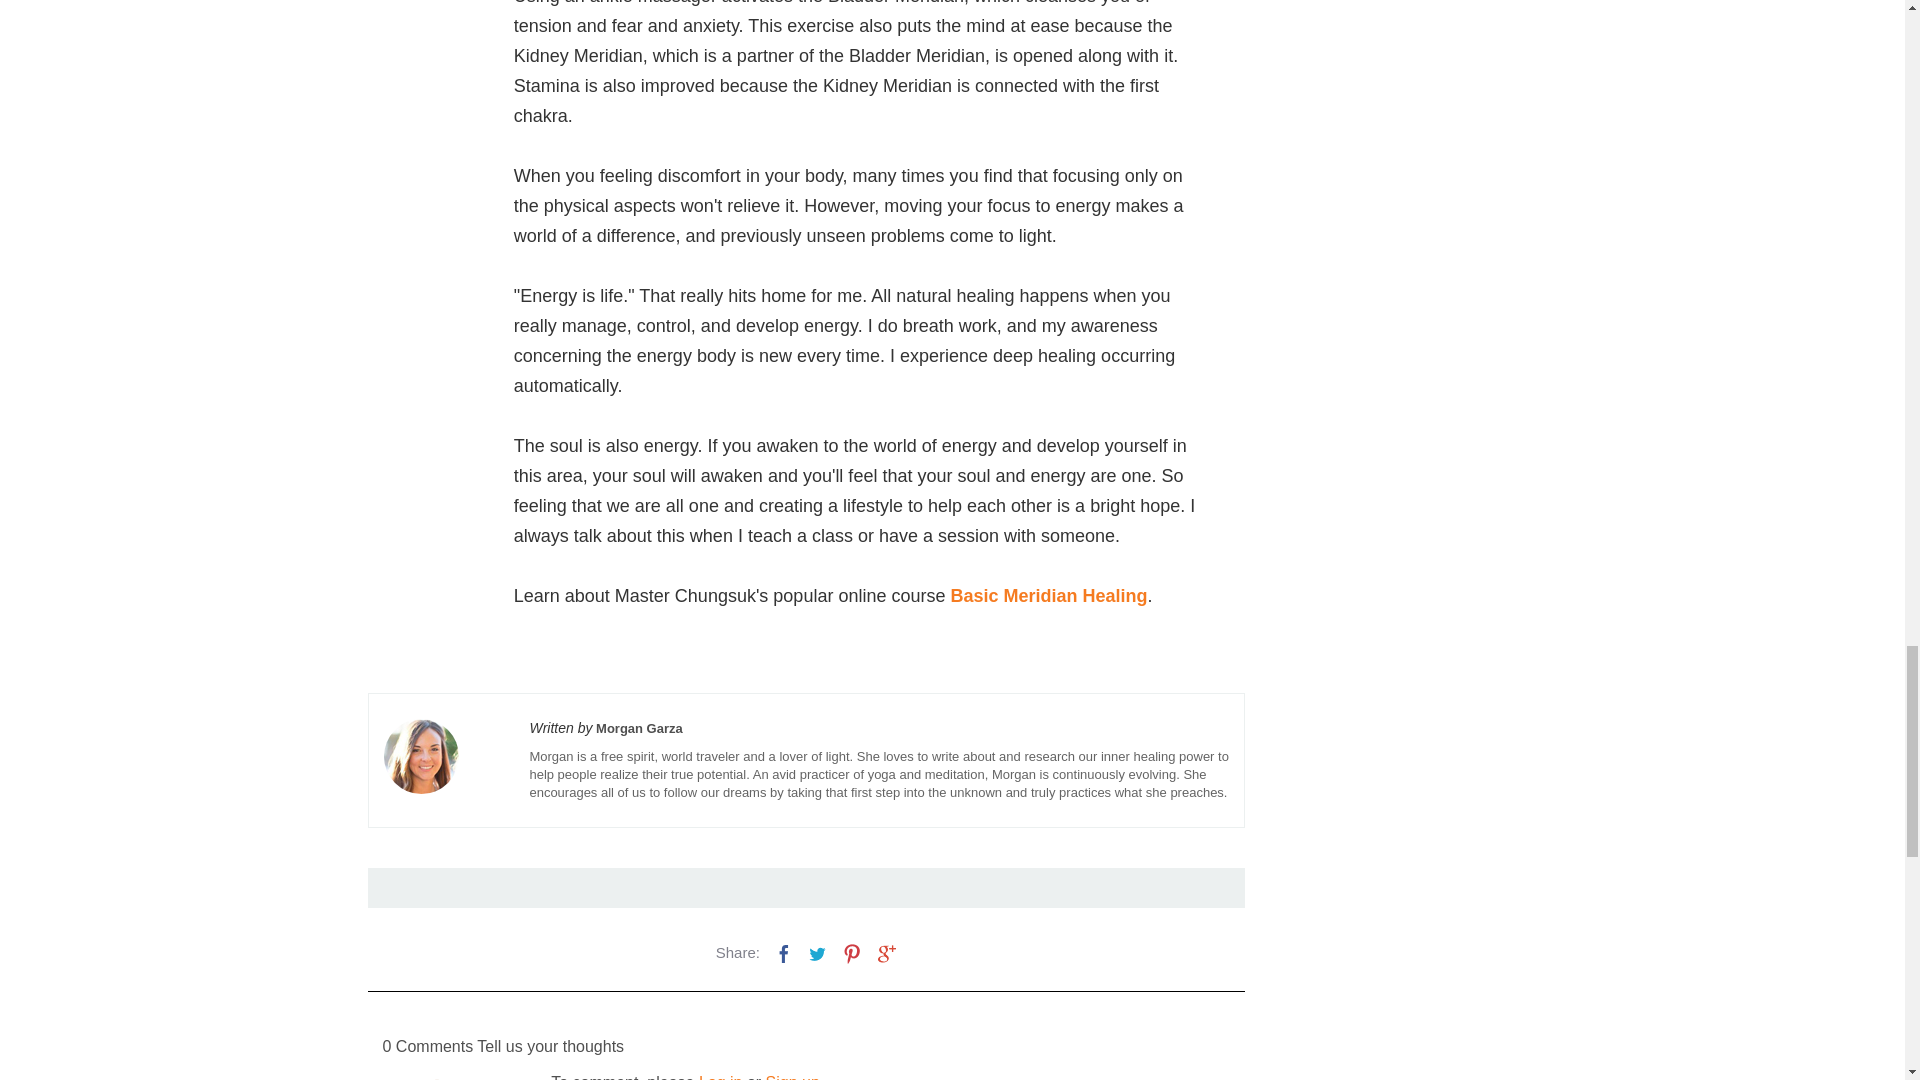 The height and width of the screenshot is (1080, 1920). Describe the element at coordinates (784, 952) in the screenshot. I see `Facebook` at that location.